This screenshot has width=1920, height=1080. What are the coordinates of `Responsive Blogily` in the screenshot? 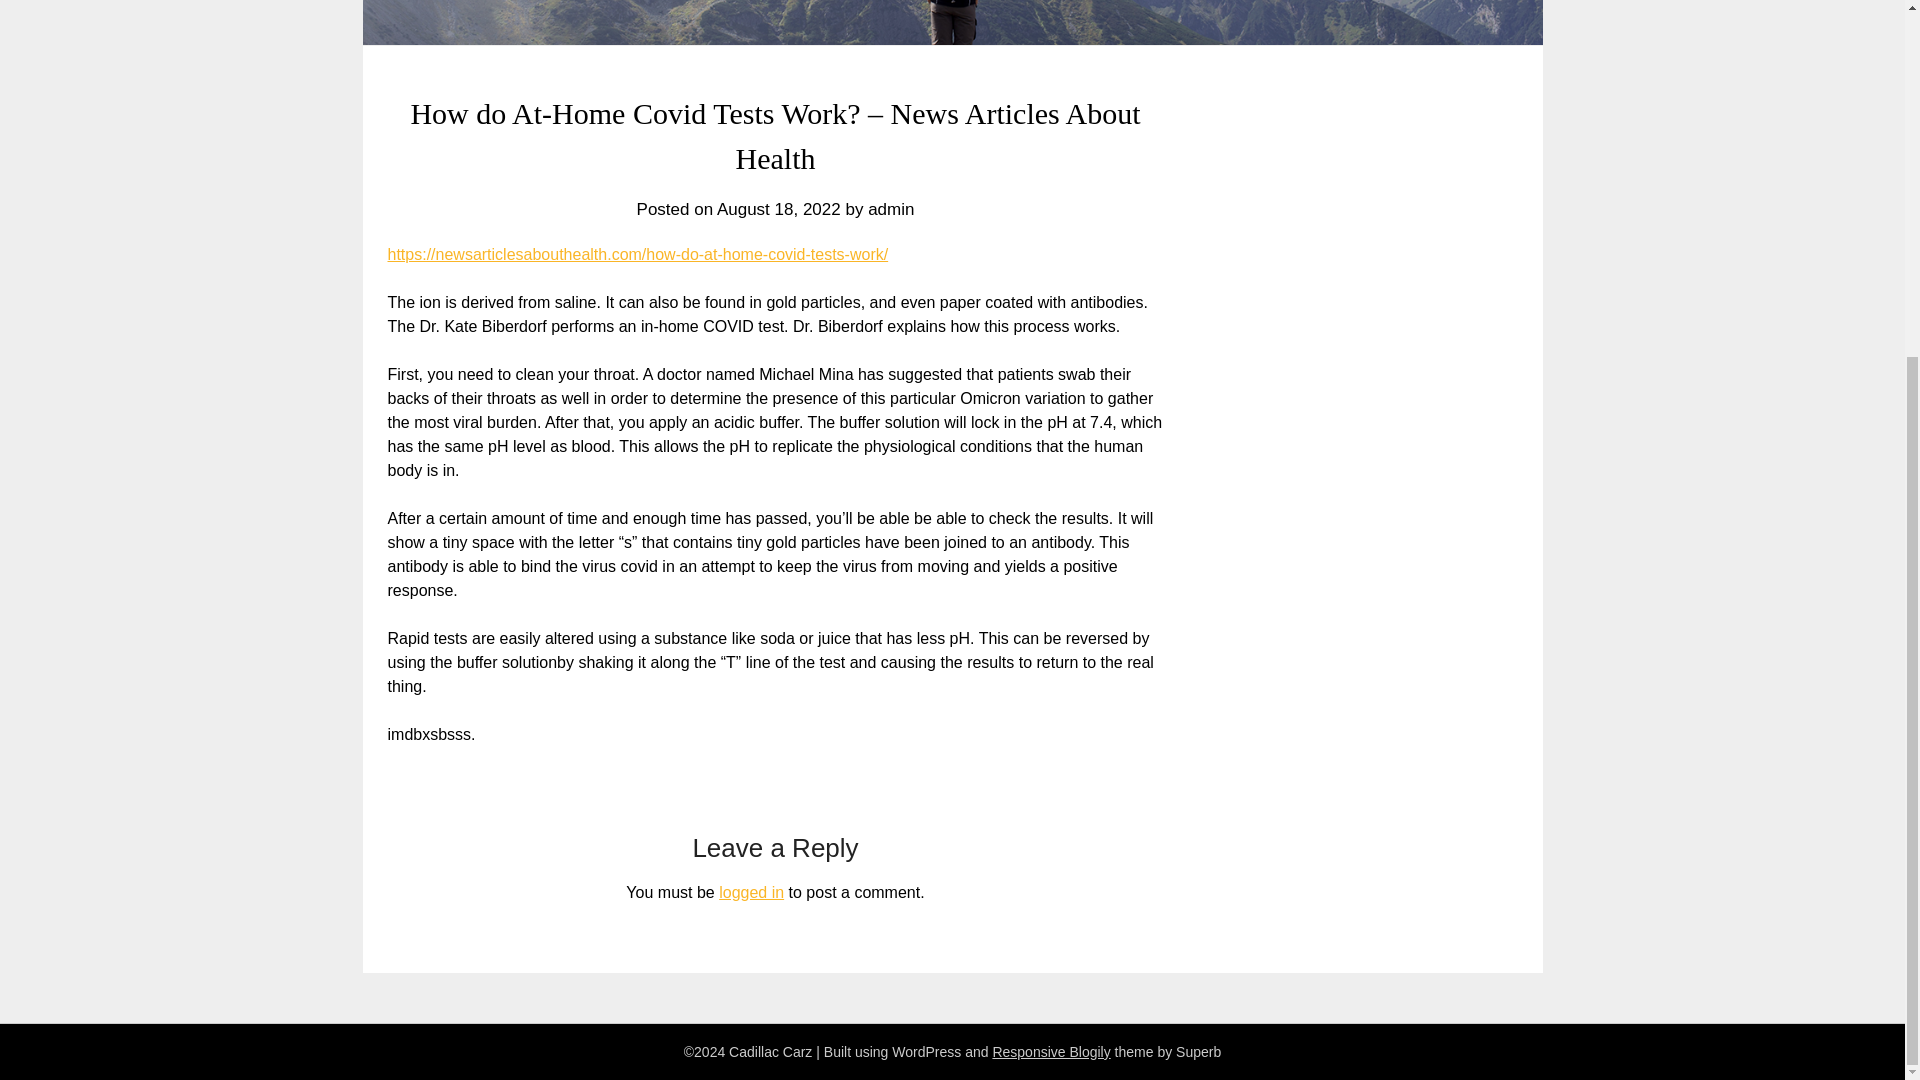 It's located at (1050, 1052).